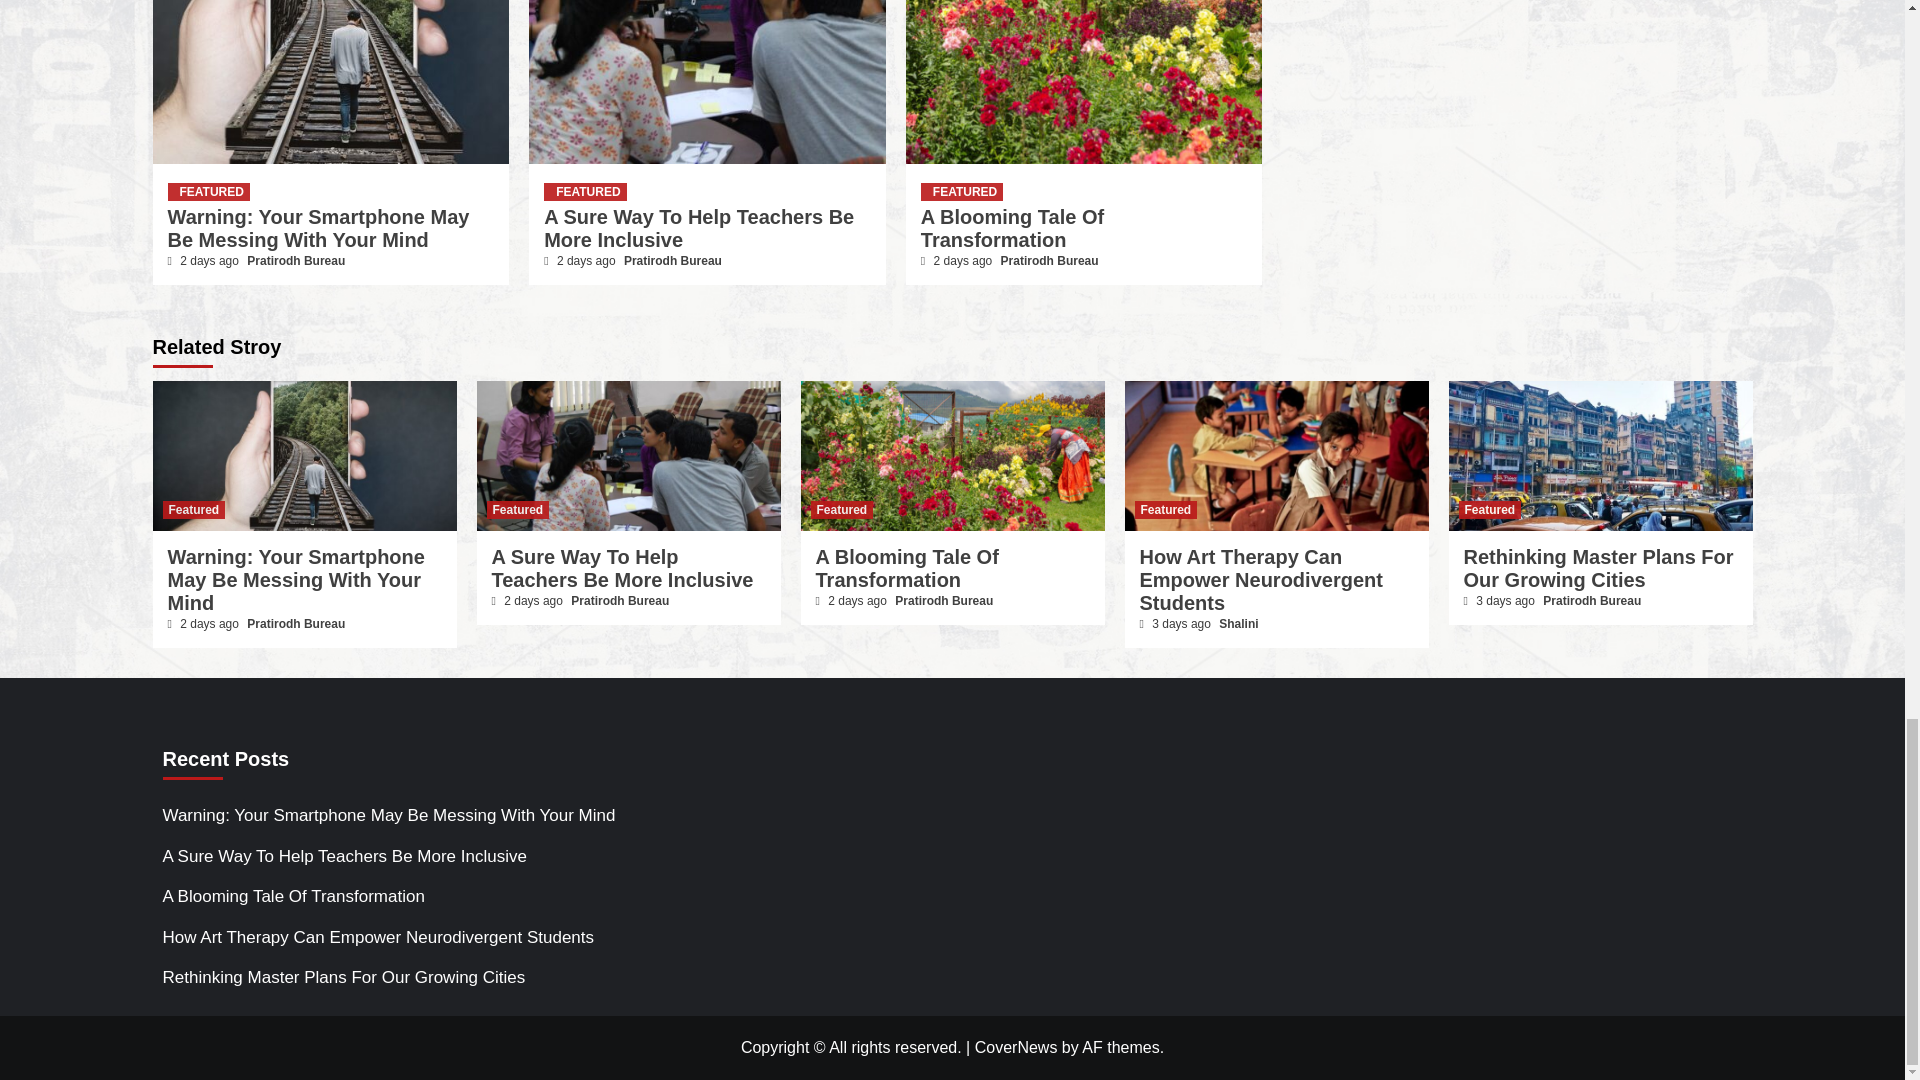 The height and width of the screenshot is (1080, 1920). Describe the element at coordinates (319, 228) in the screenshot. I see `Warning: Your Smartphone May Be Messing With Your Mind` at that location.